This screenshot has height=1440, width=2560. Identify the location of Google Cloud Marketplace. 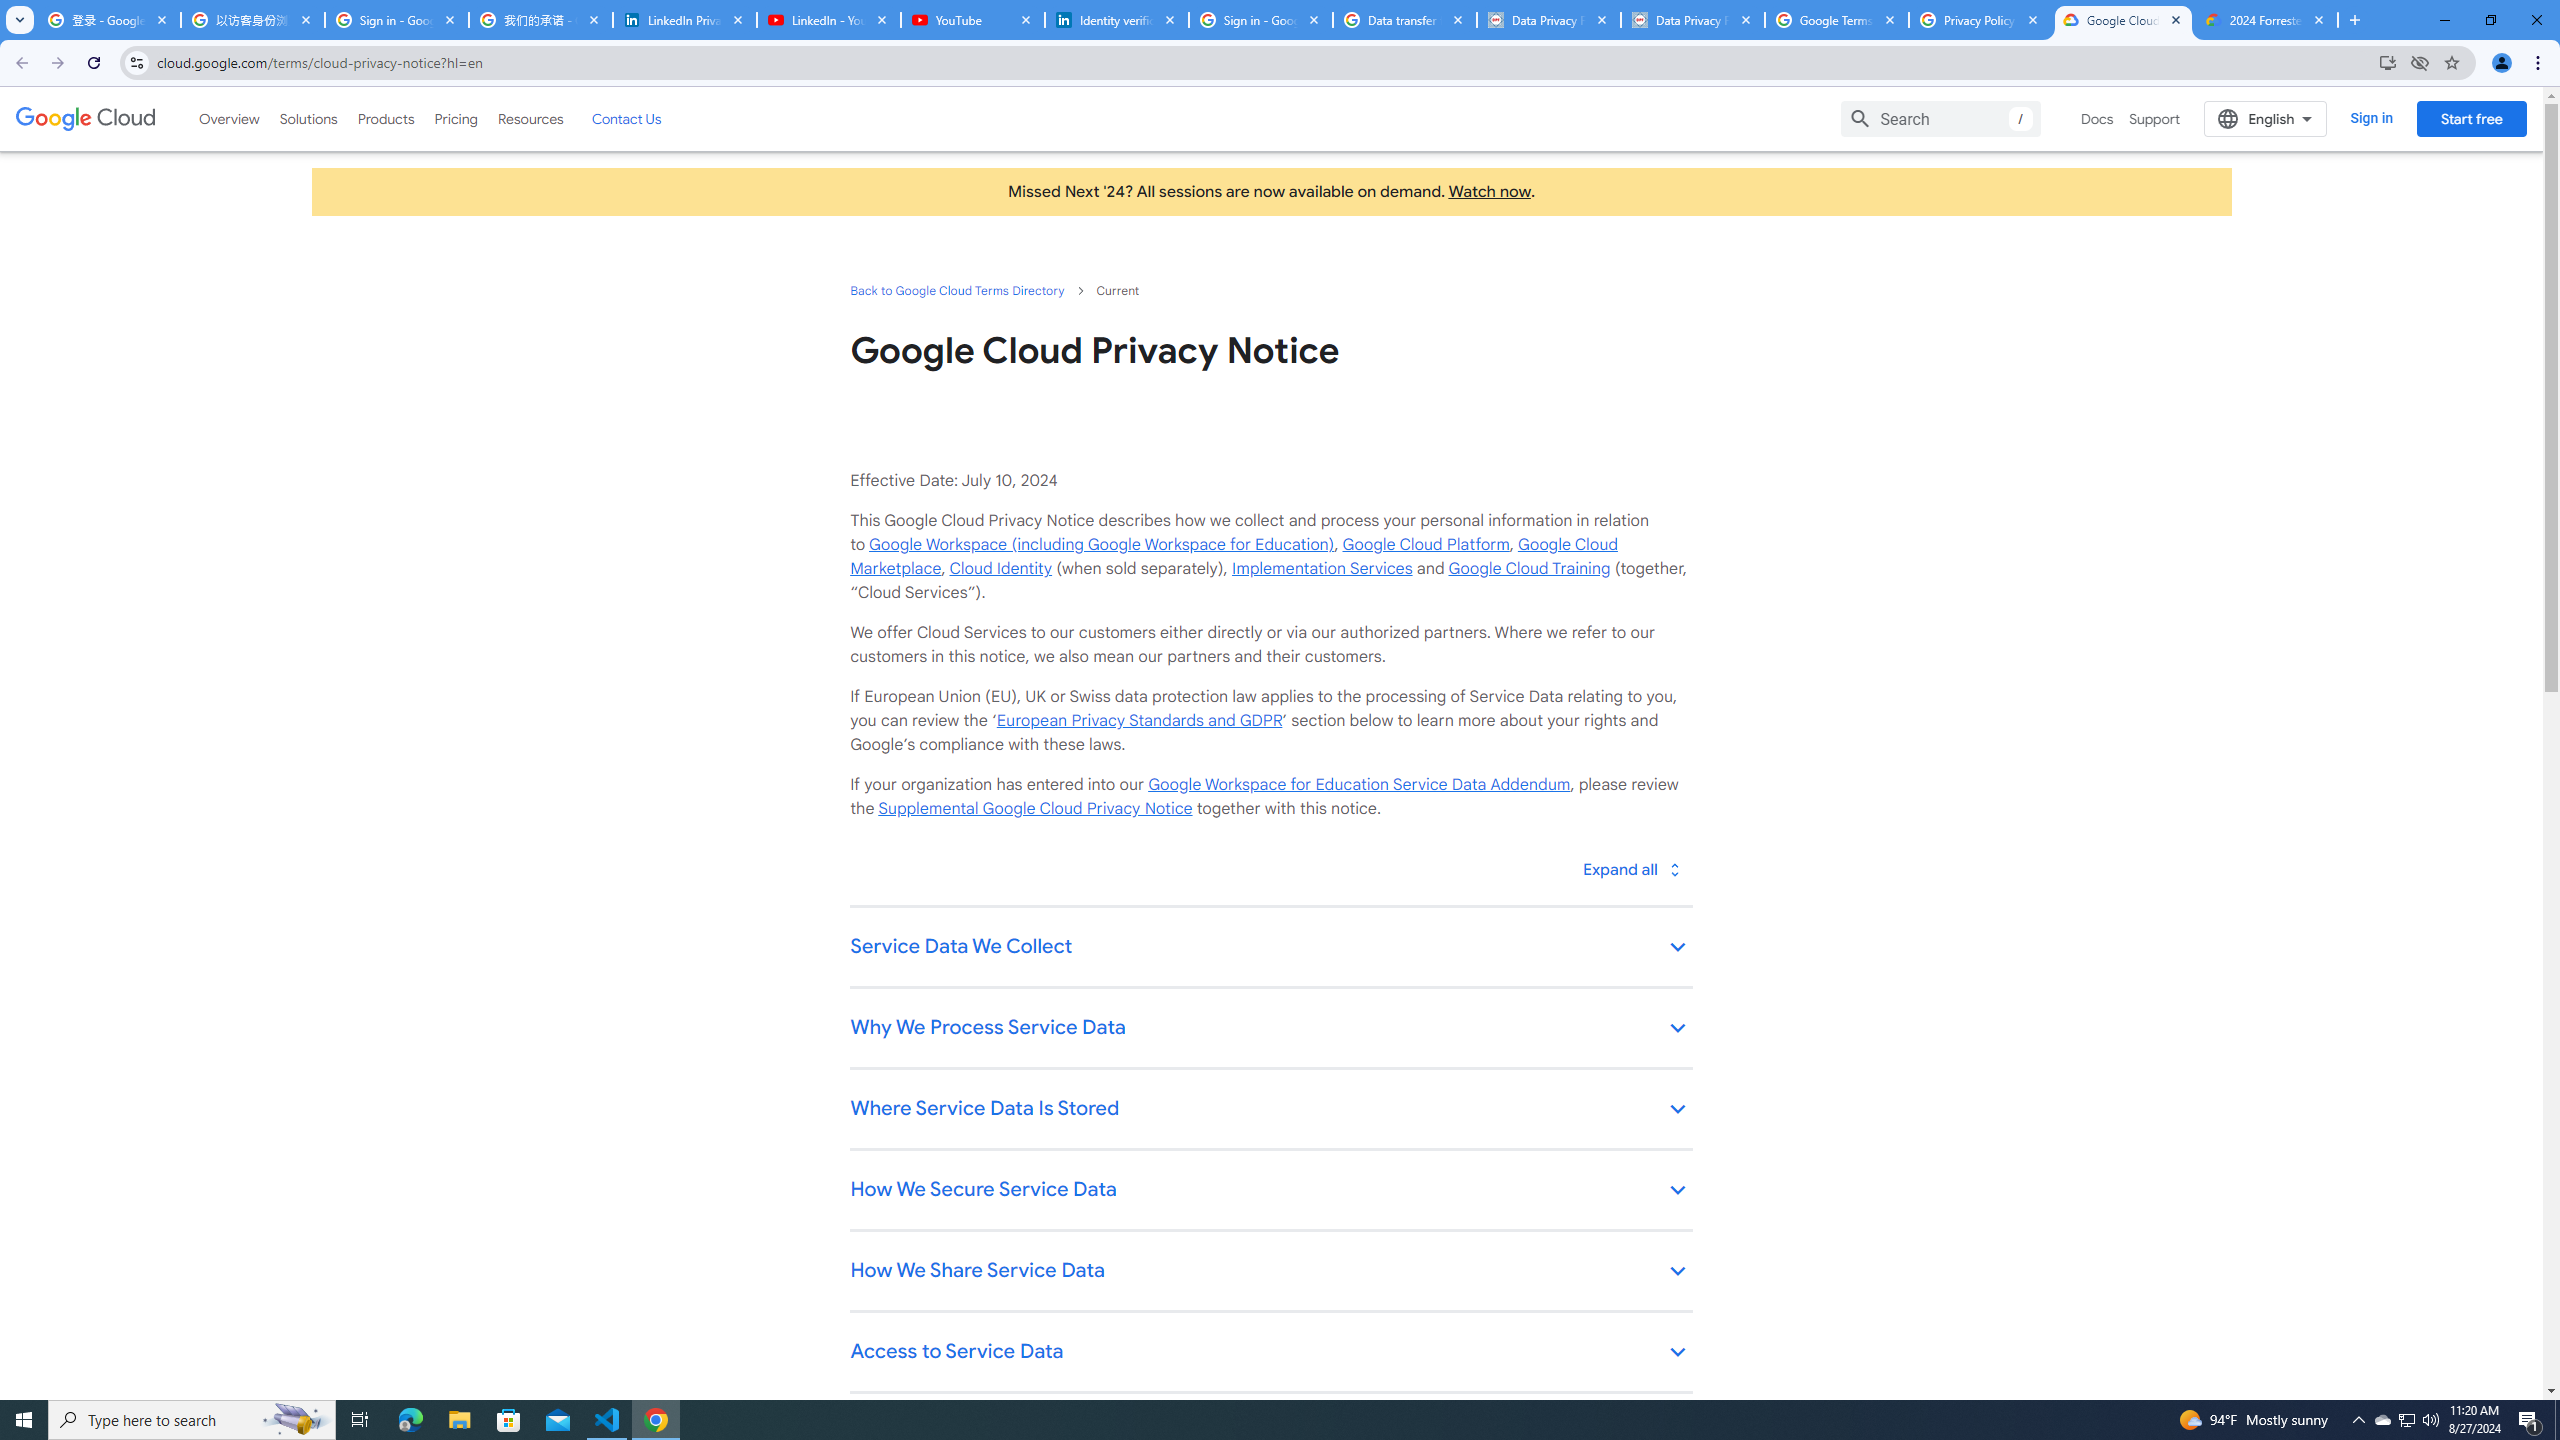
(1233, 556).